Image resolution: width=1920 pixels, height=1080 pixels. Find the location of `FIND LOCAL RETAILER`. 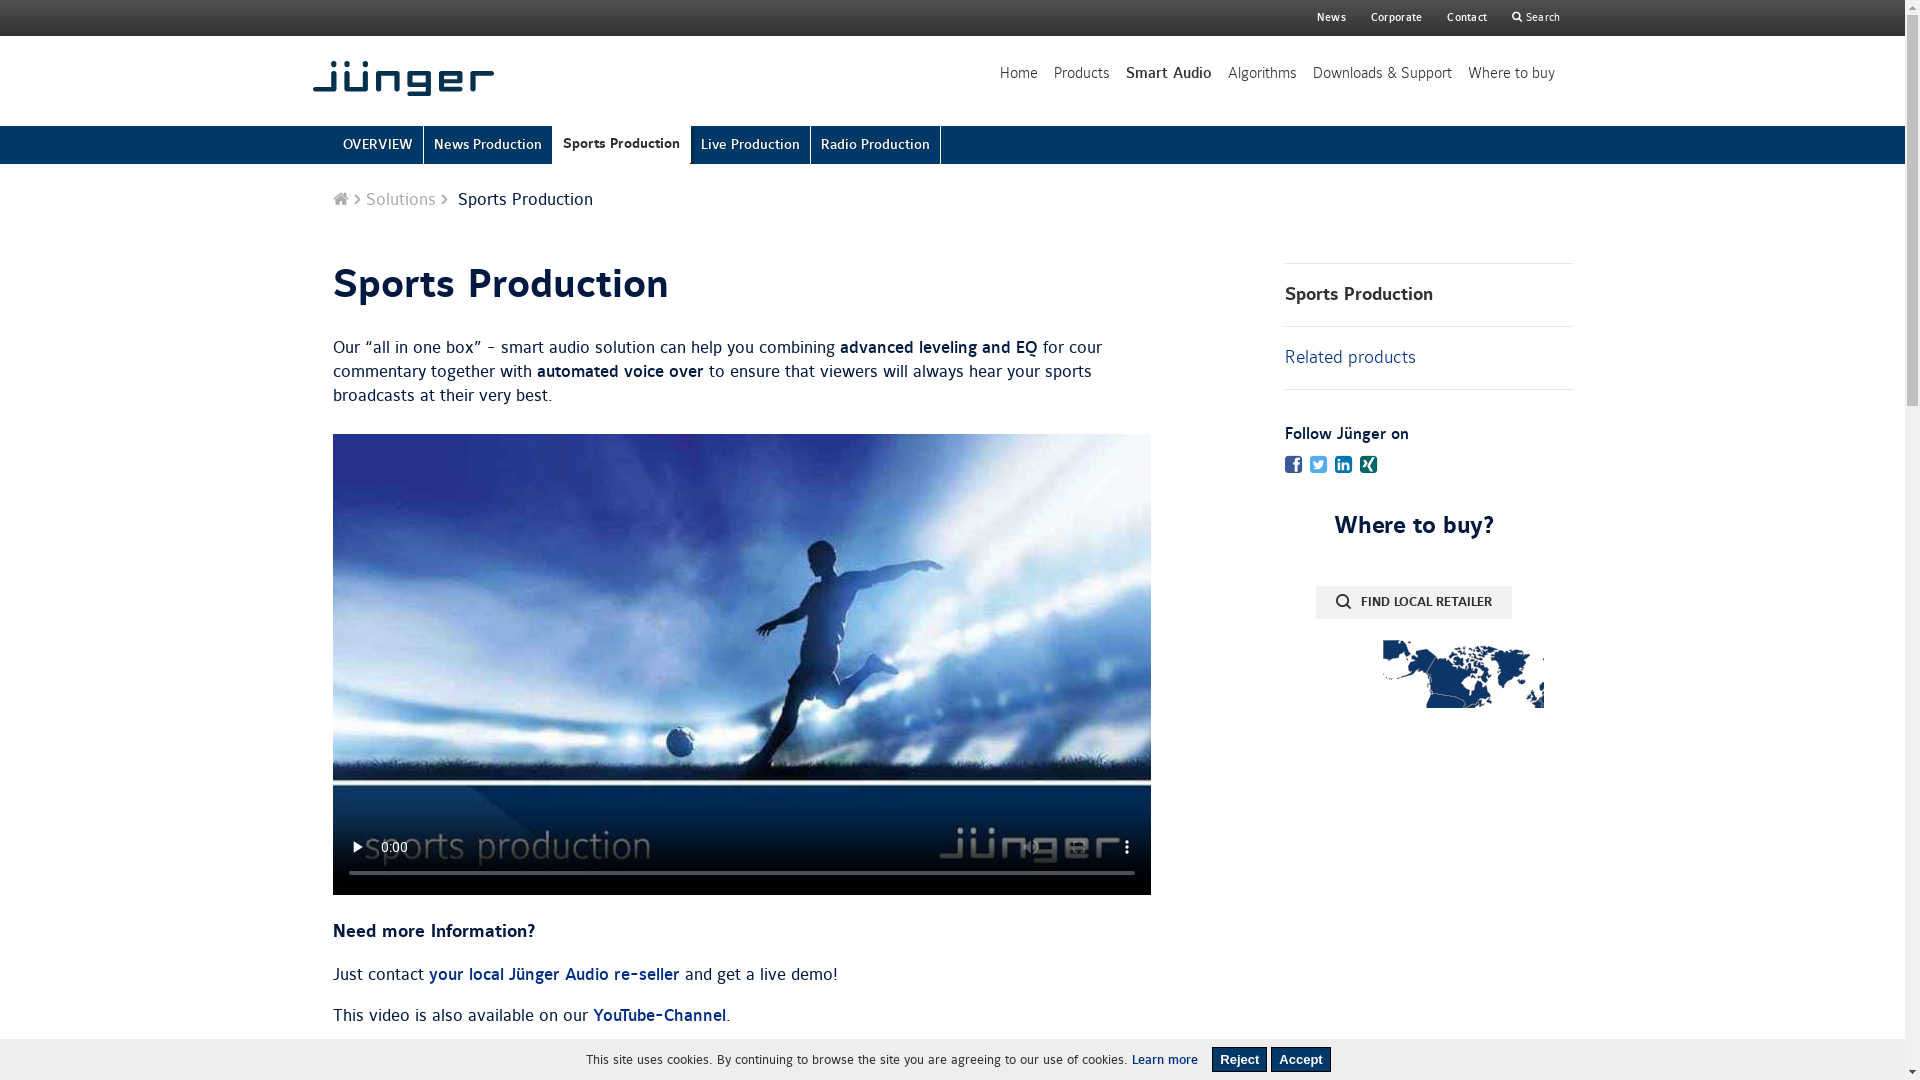

FIND LOCAL RETAILER is located at coordinates (1414, 602).